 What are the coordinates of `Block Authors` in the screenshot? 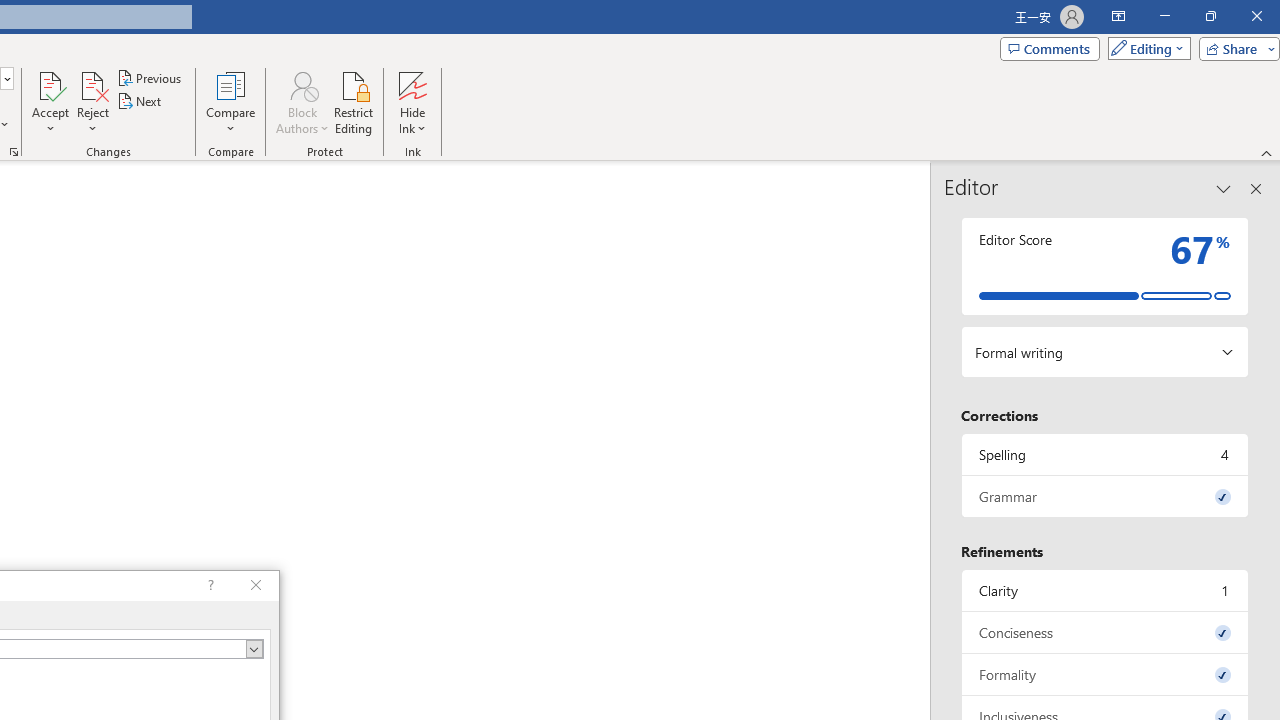 It's located at (302, 102).